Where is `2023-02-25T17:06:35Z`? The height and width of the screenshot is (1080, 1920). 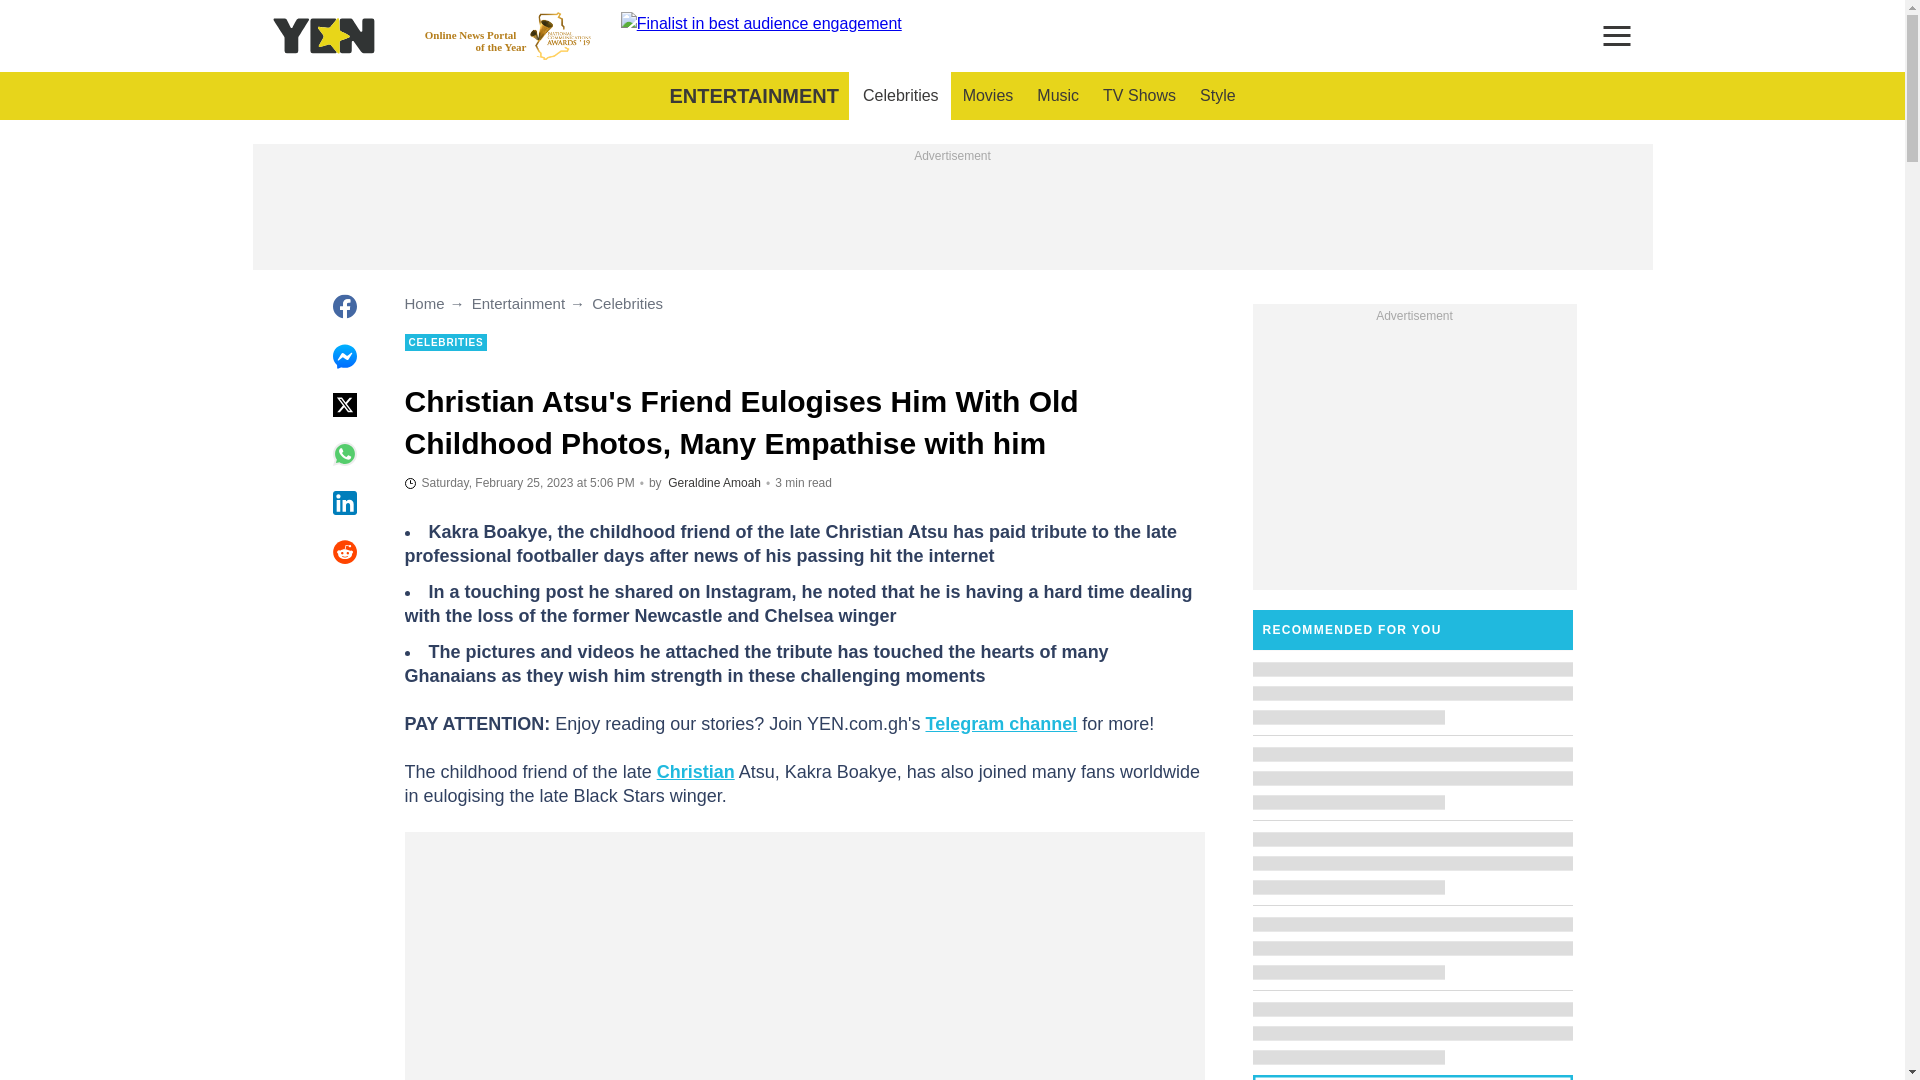
2023-02-25T17:06:35Z is located at coordinates (518, 482).